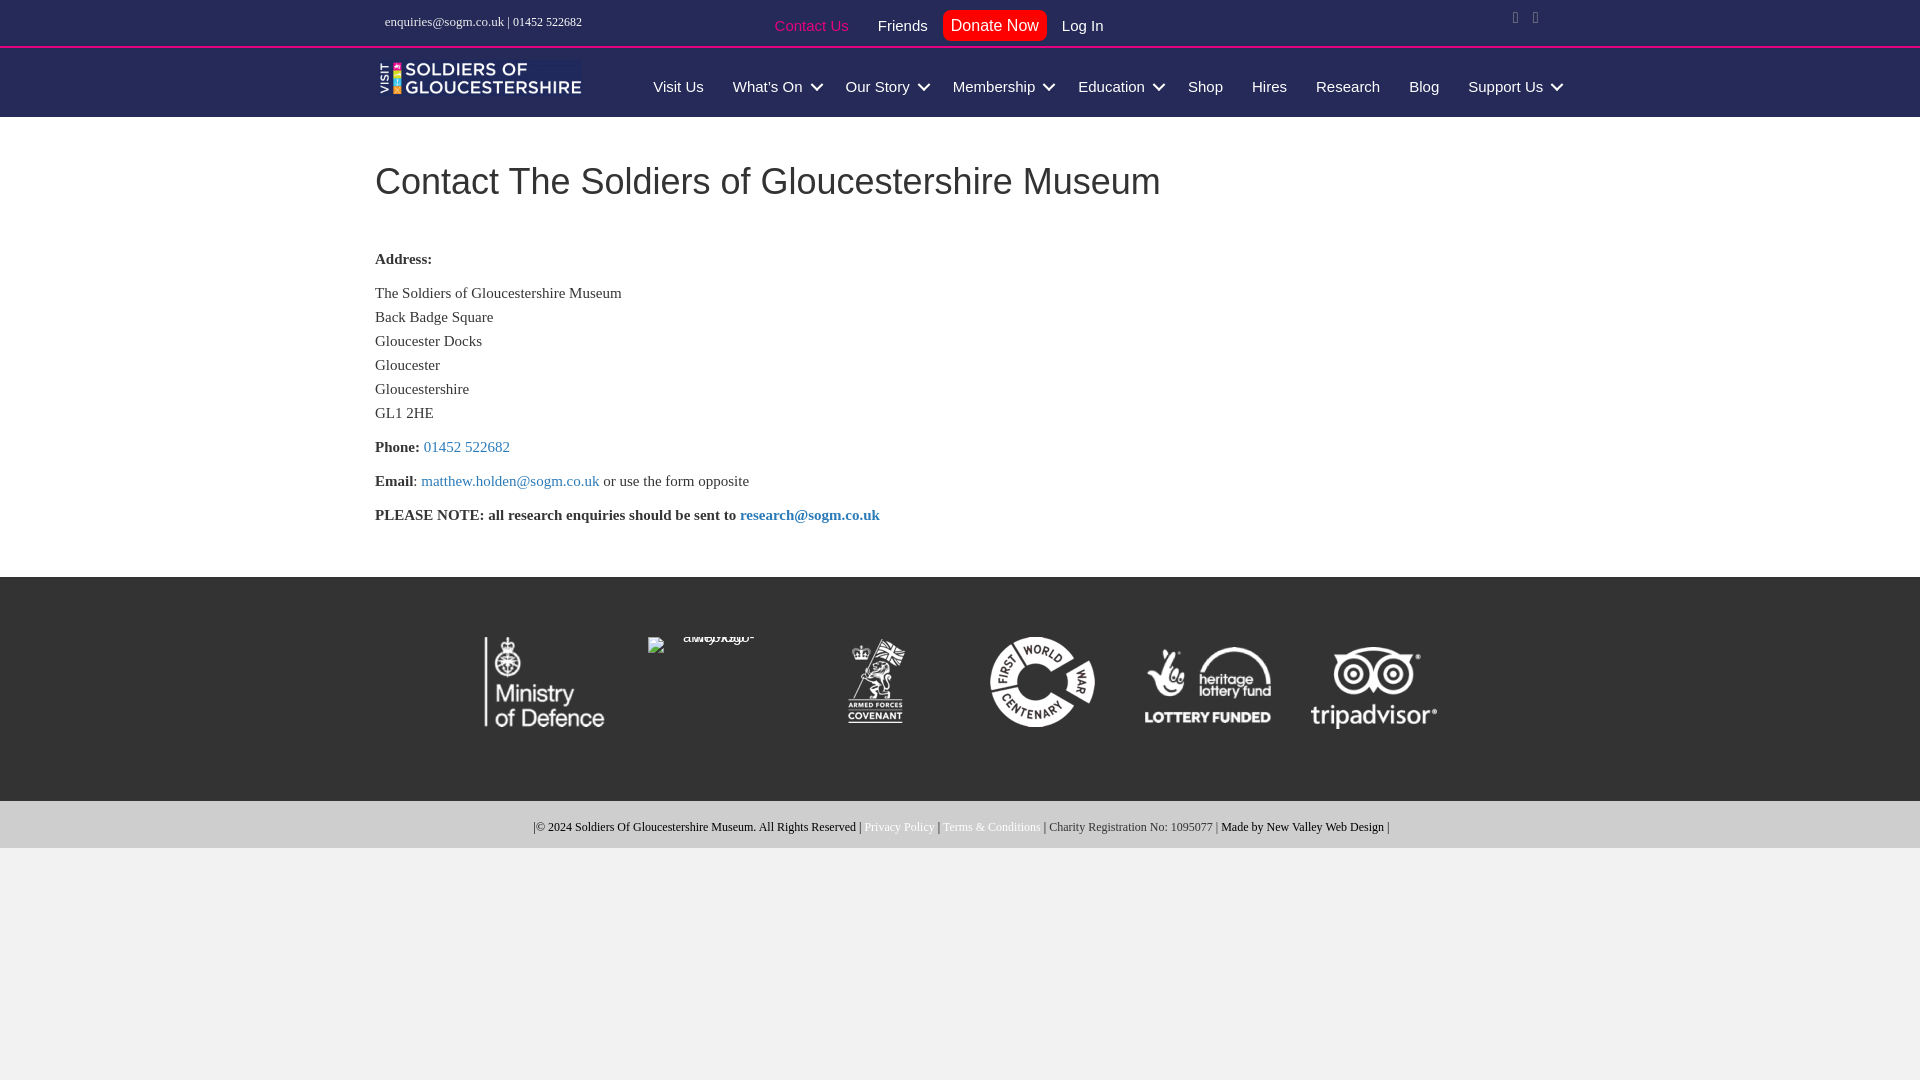  Describe the element at coordinates (678, 86) in the screenshot. I see `Visit Us` at that location.